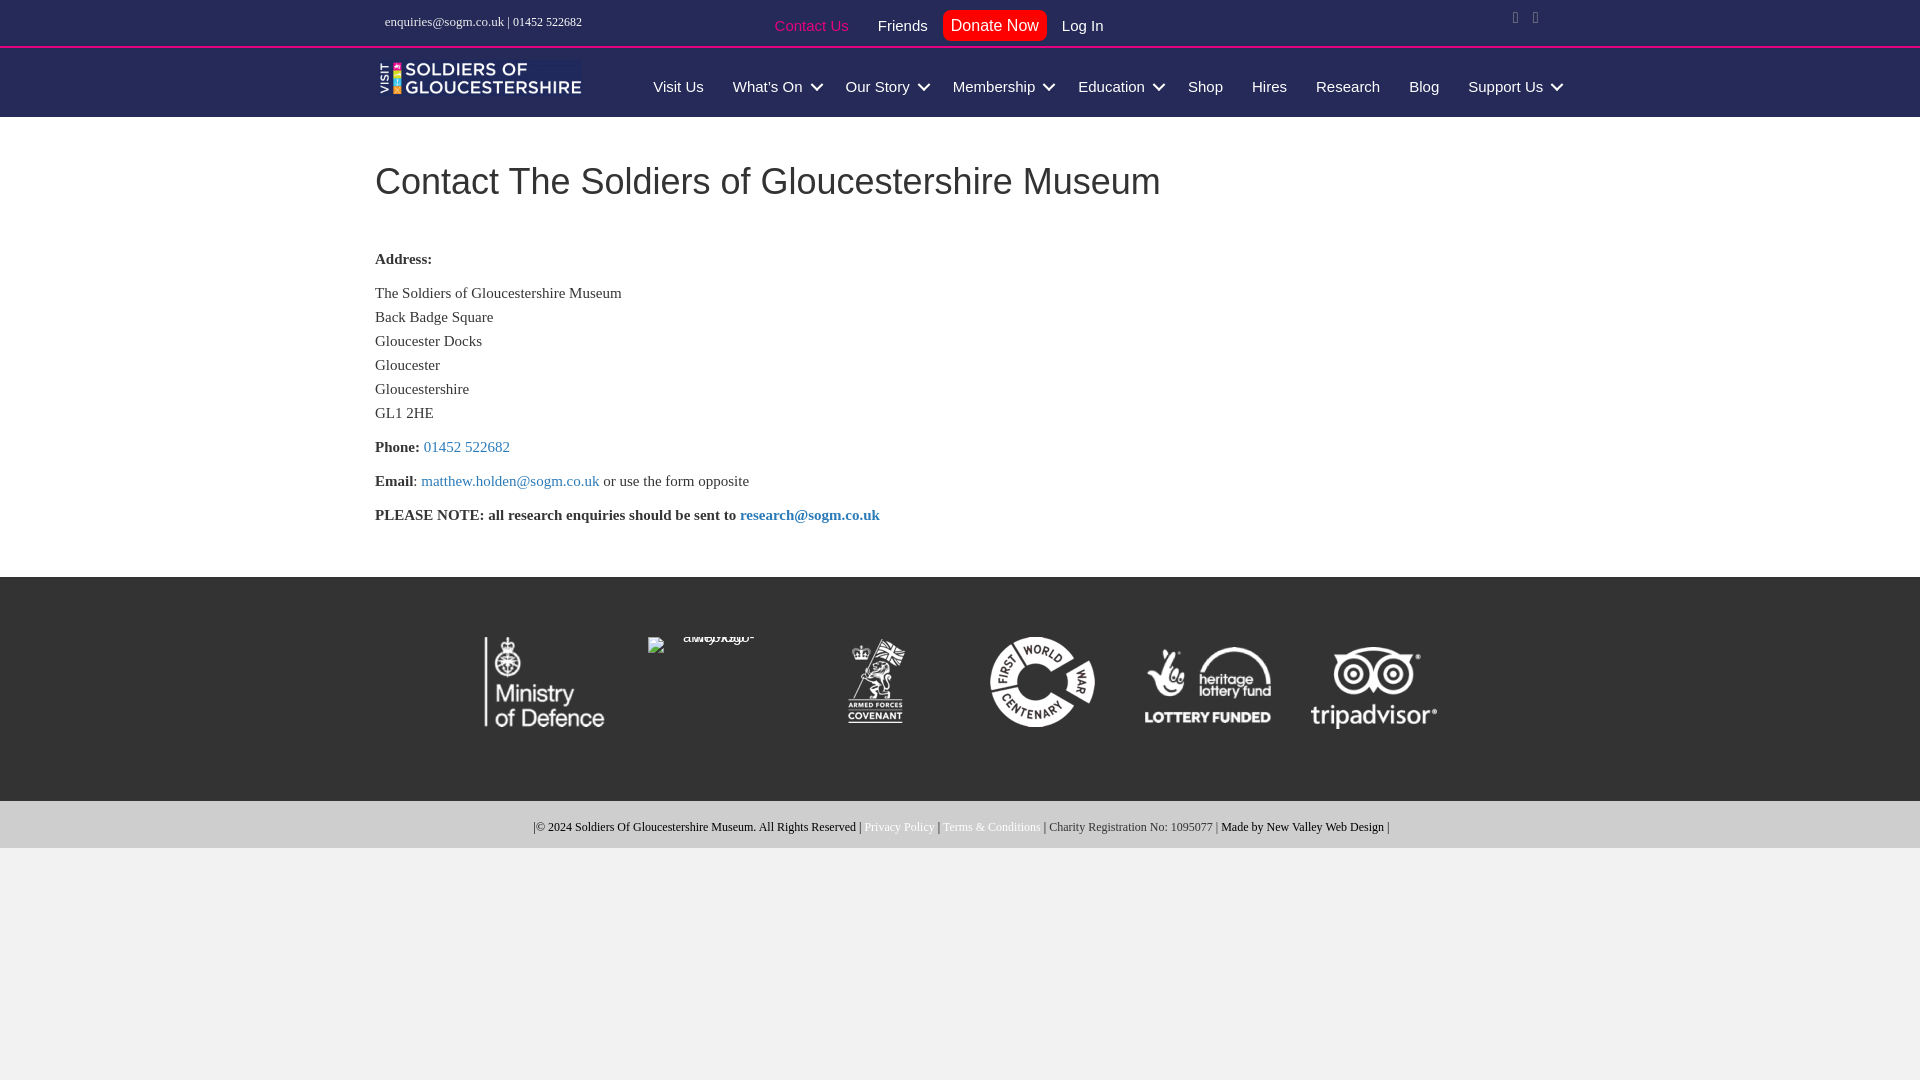  Describe the element at coordinates (678, 86) in the screenshot. I see `Visit Us` at that location.